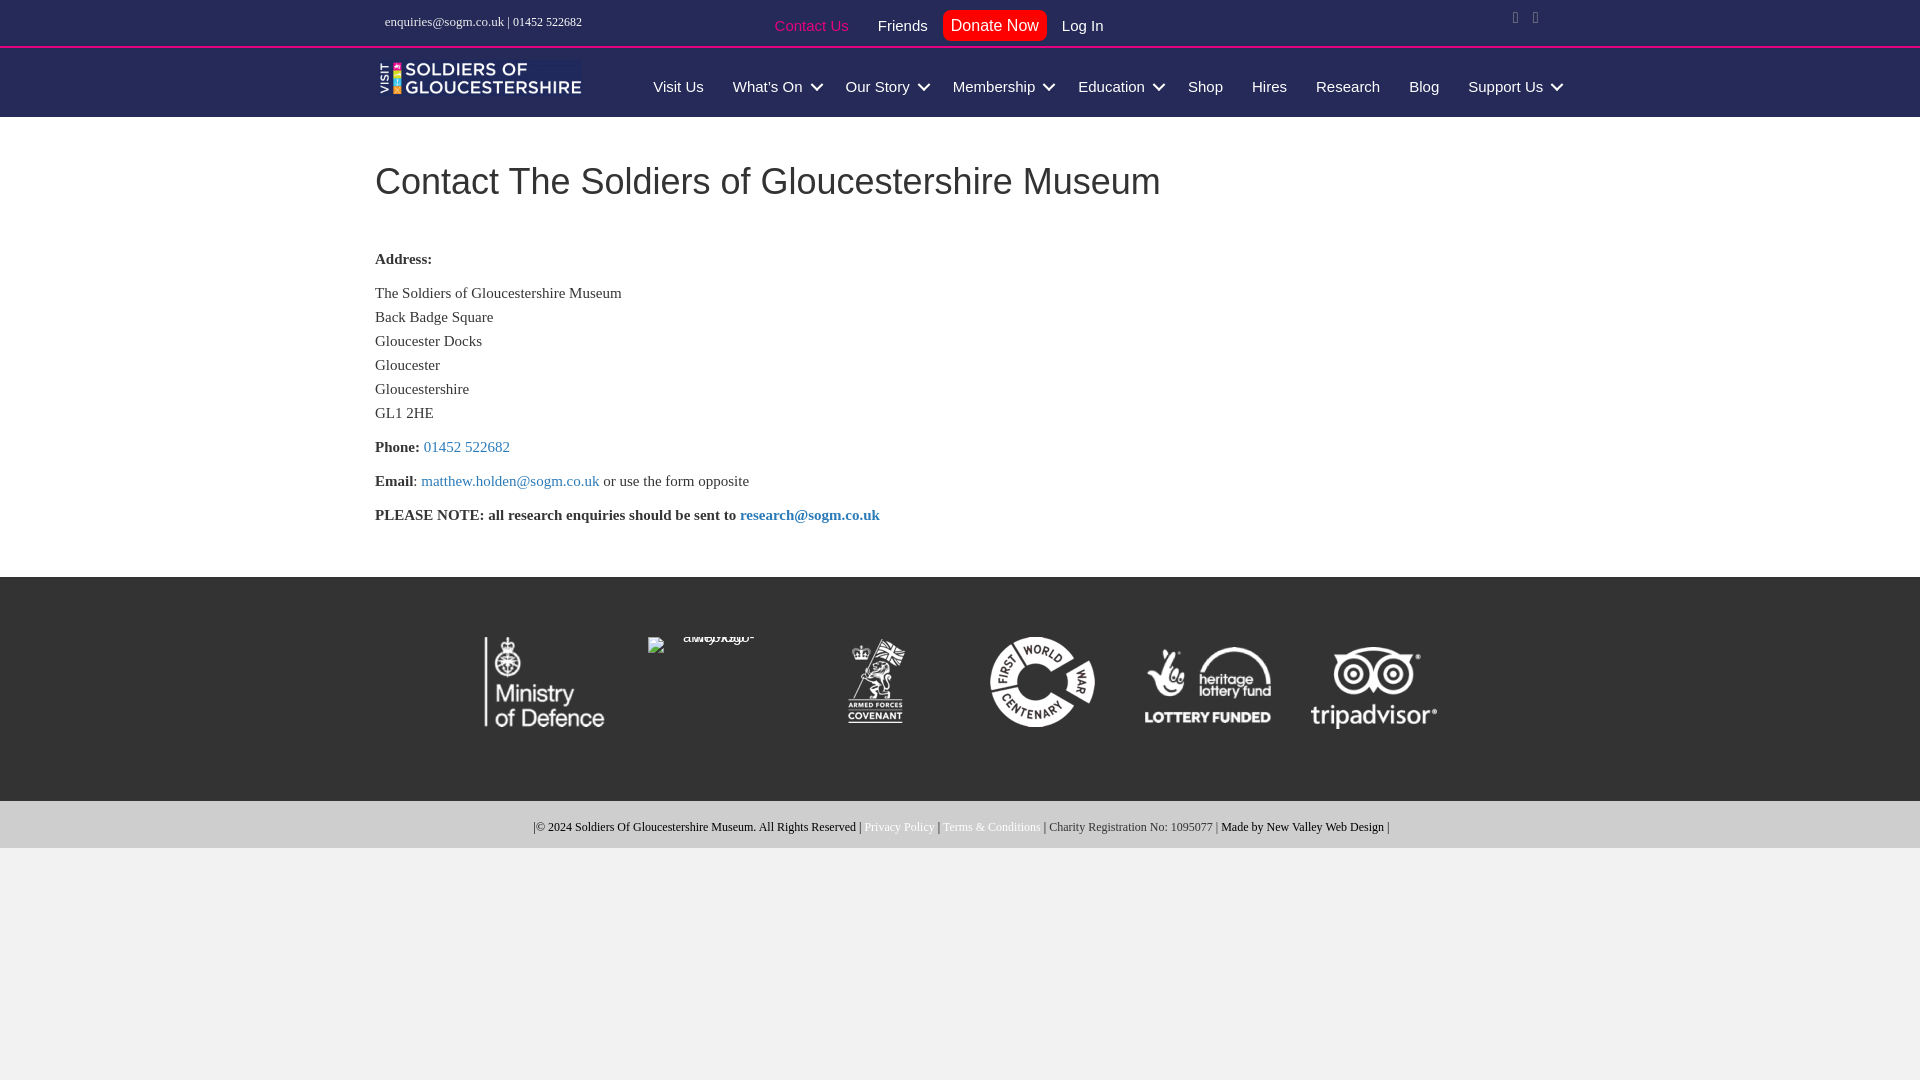  Describe the element at coordinates (678, 86) in the screenshot. I see `Visit Us` at that location.